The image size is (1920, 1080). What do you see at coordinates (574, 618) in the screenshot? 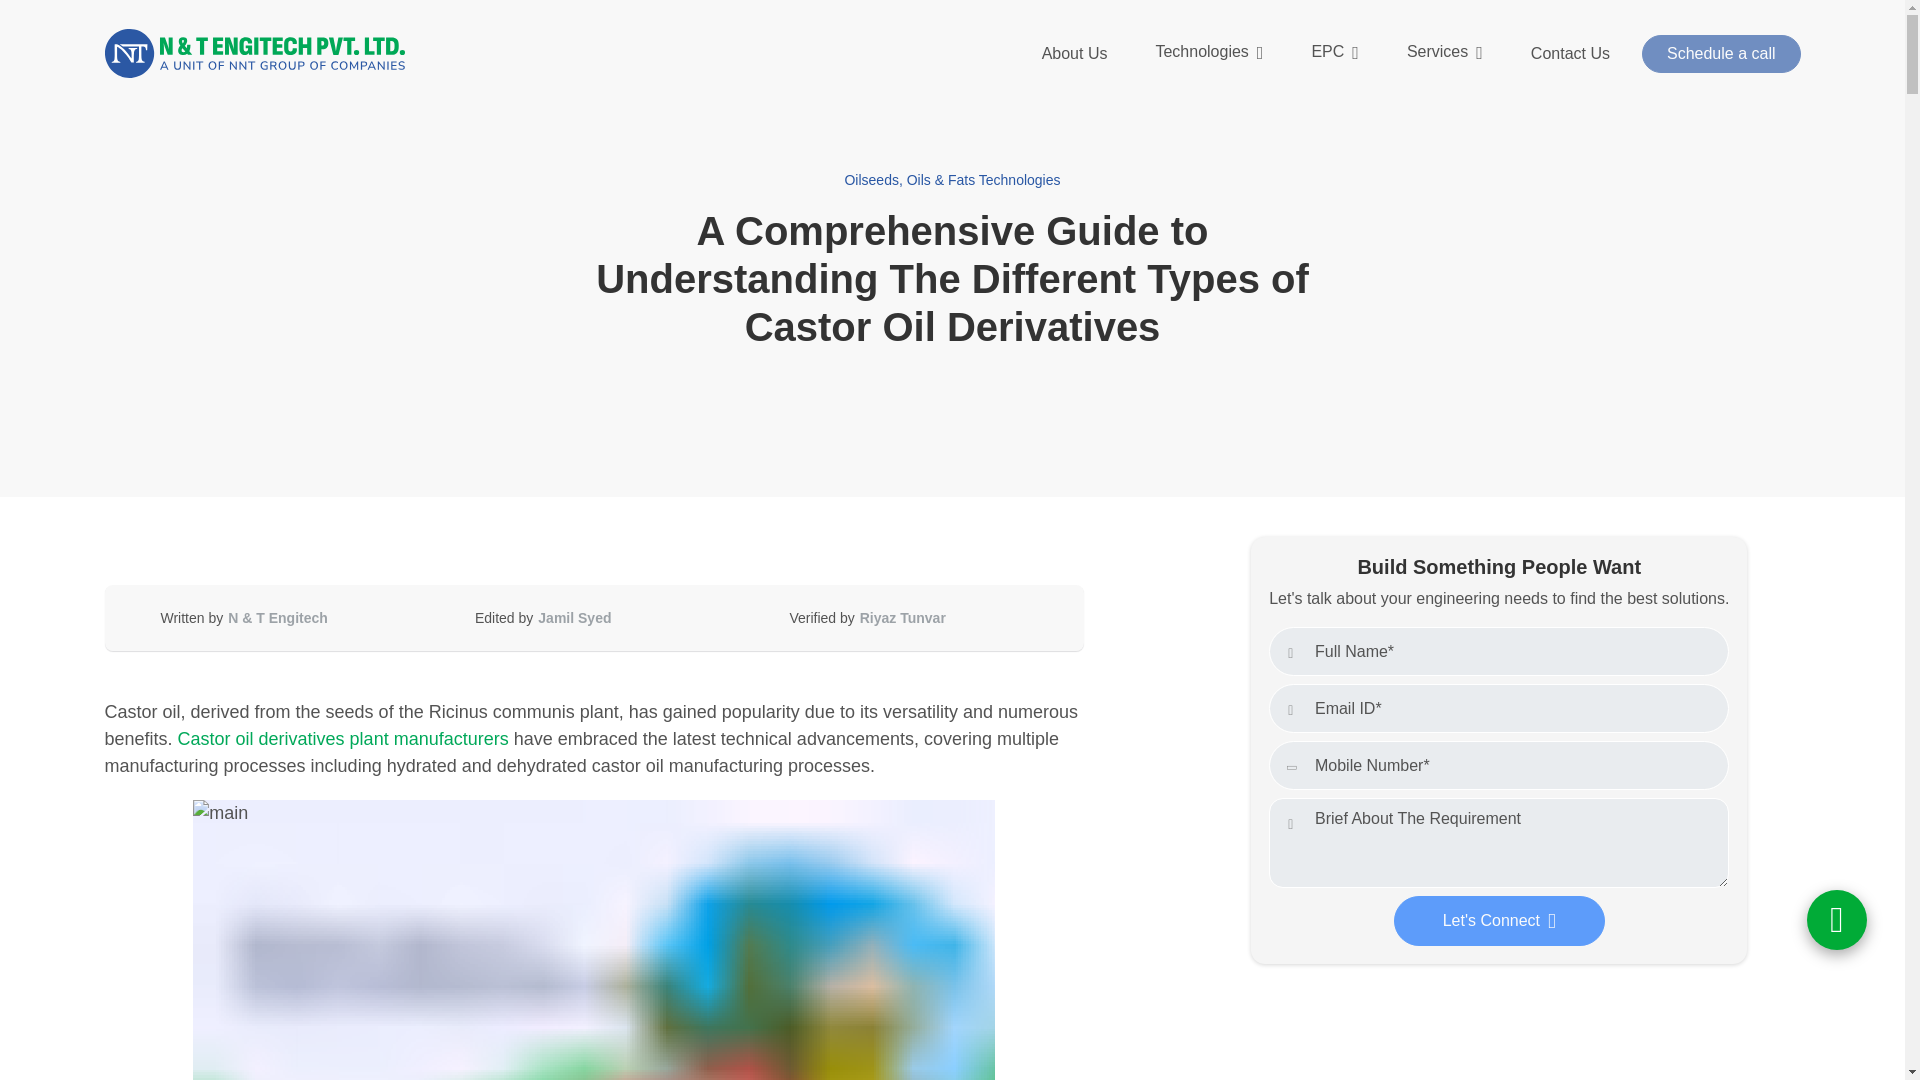
I see `Jamil Syed` at bounding box center [574, 618].